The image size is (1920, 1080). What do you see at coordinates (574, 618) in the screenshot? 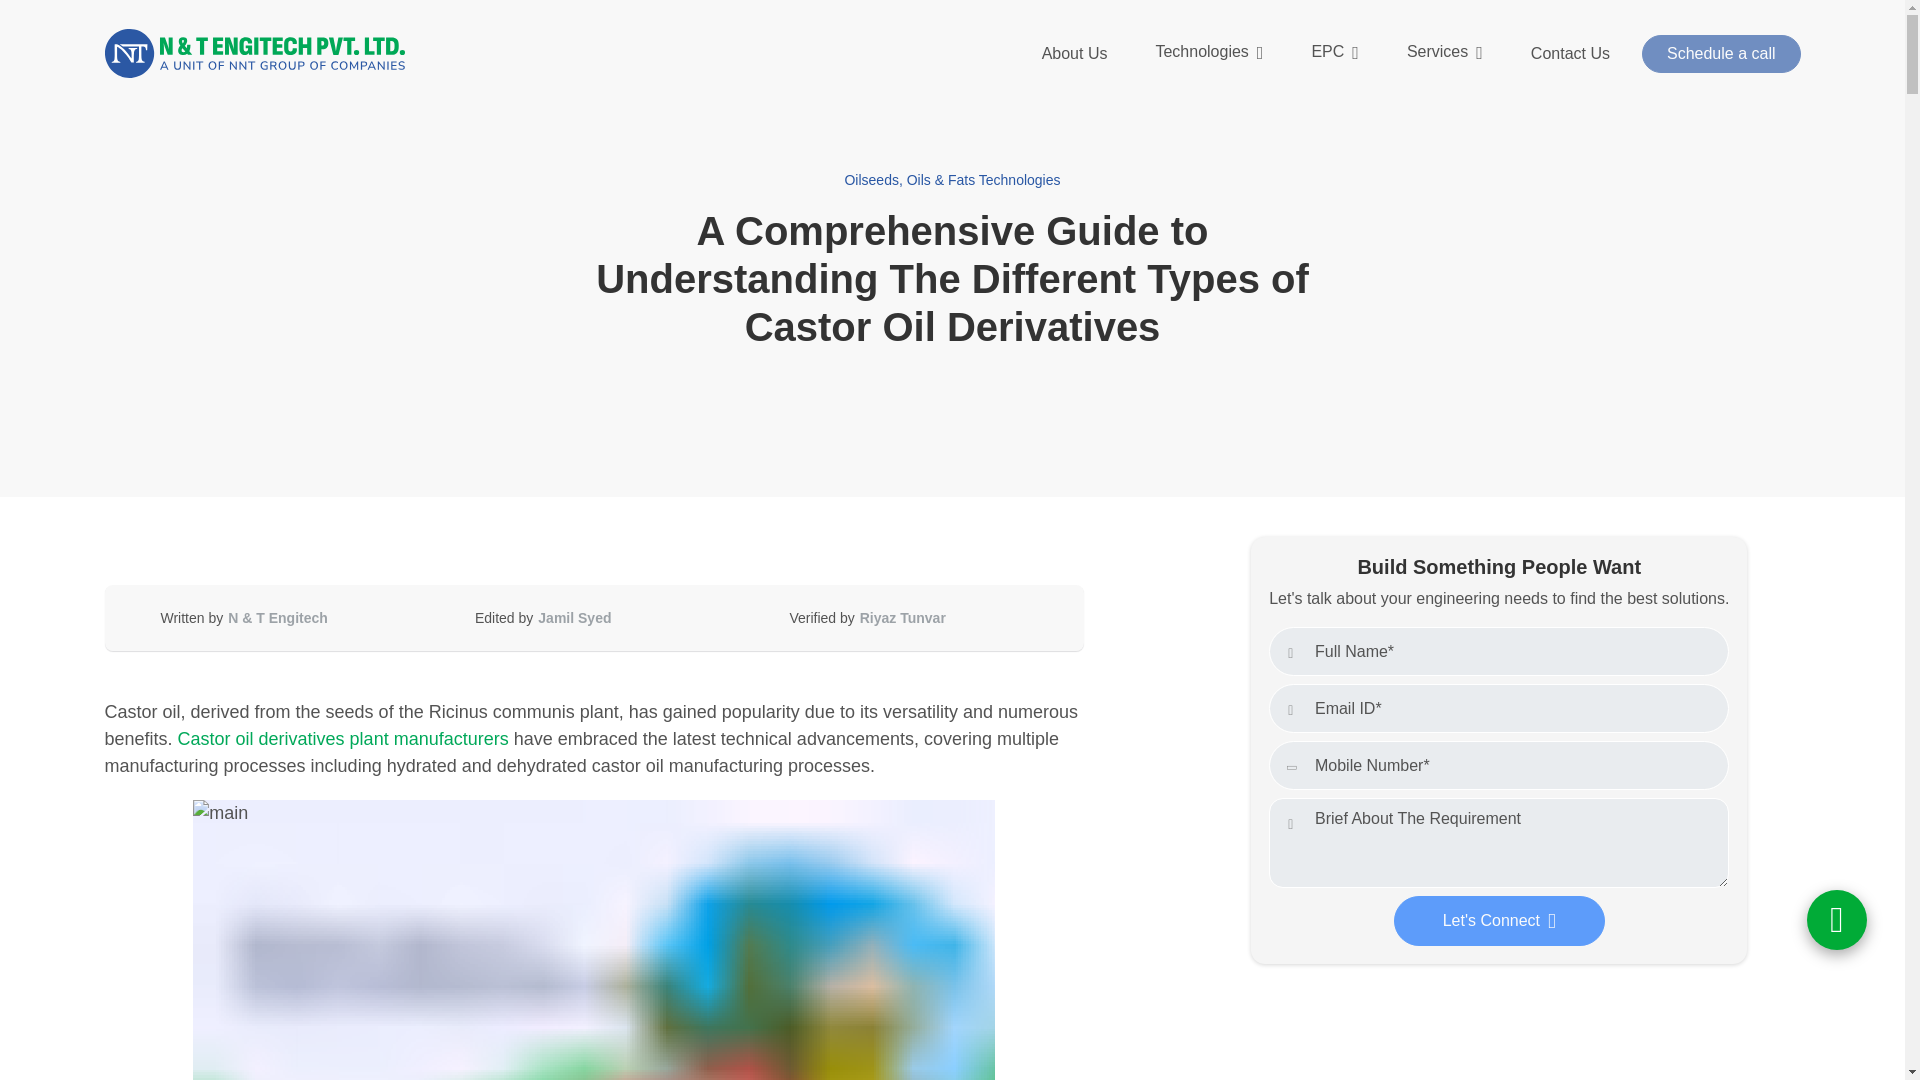
I see `Jamil Syed` at bounding box center [574, 618].